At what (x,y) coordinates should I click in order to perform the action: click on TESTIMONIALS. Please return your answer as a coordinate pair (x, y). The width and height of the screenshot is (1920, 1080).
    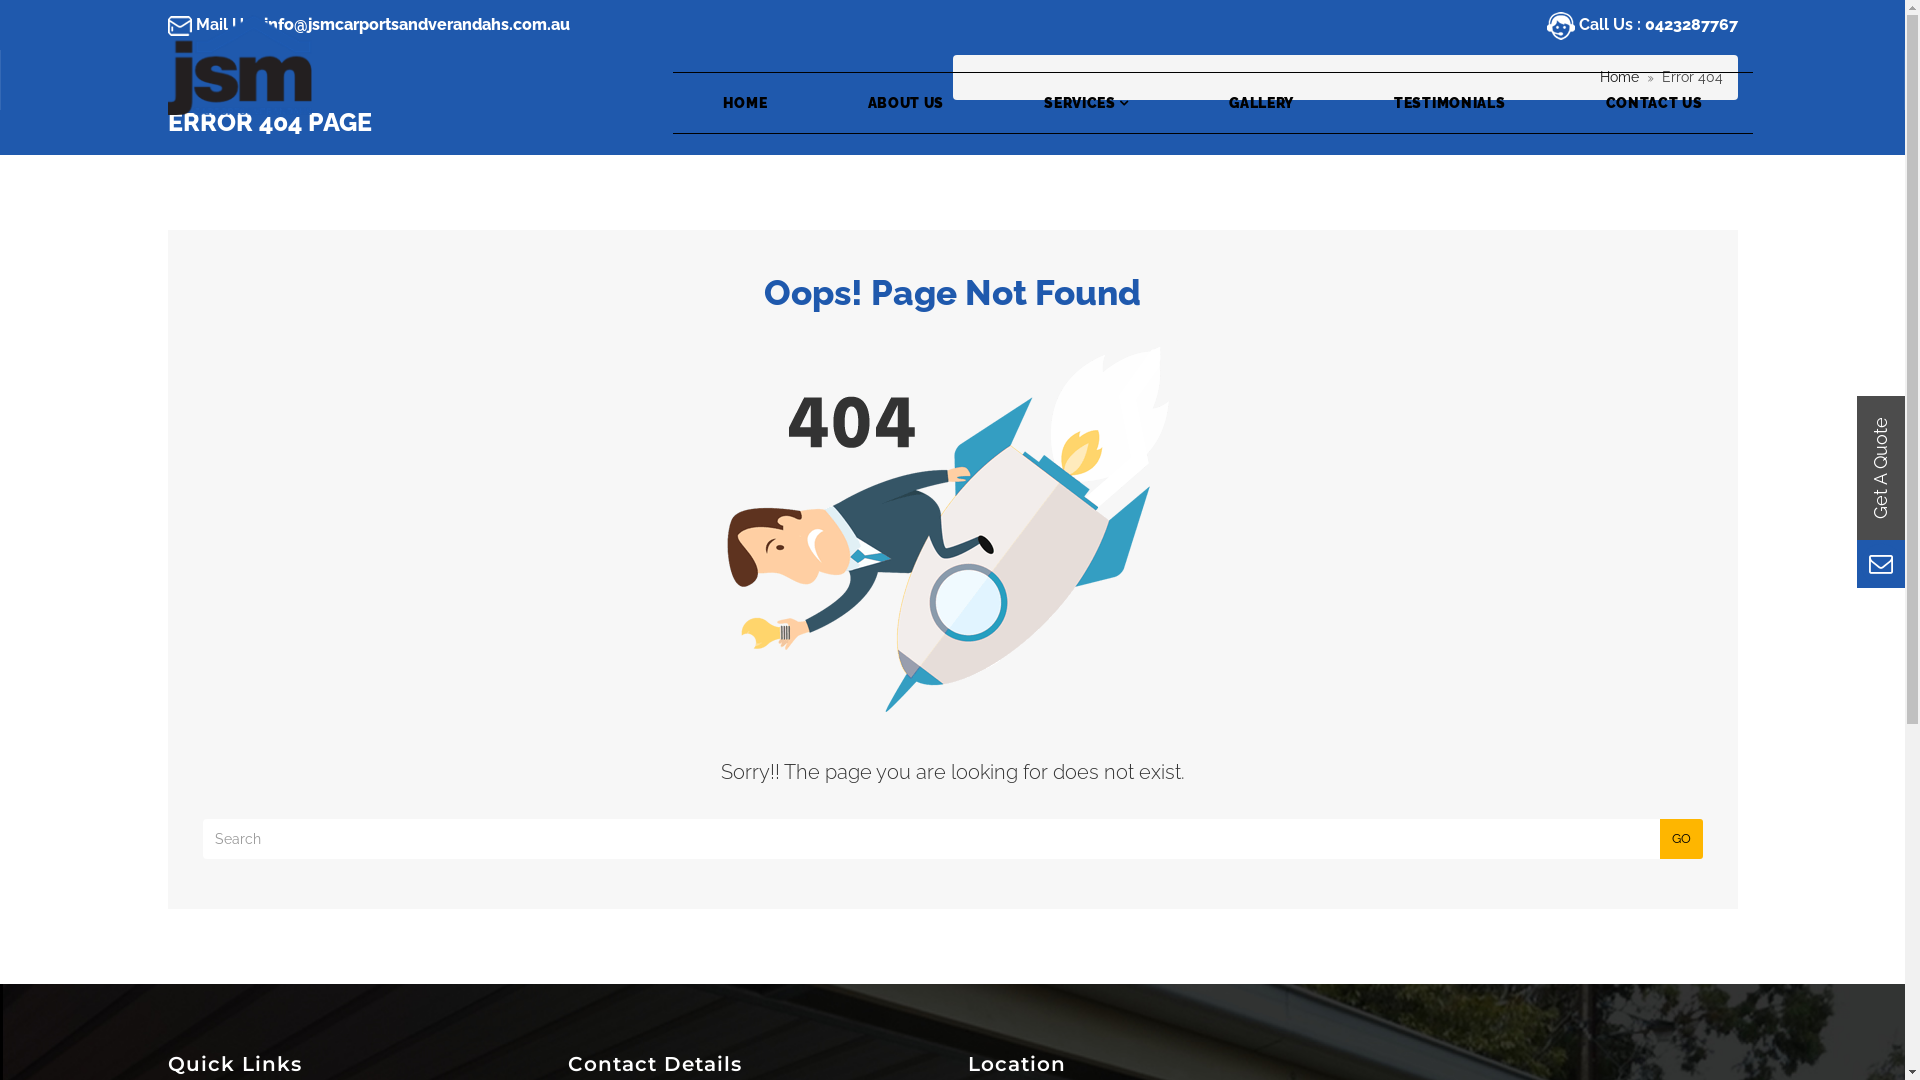
    Looking at the image, I should click on (1450, 103).